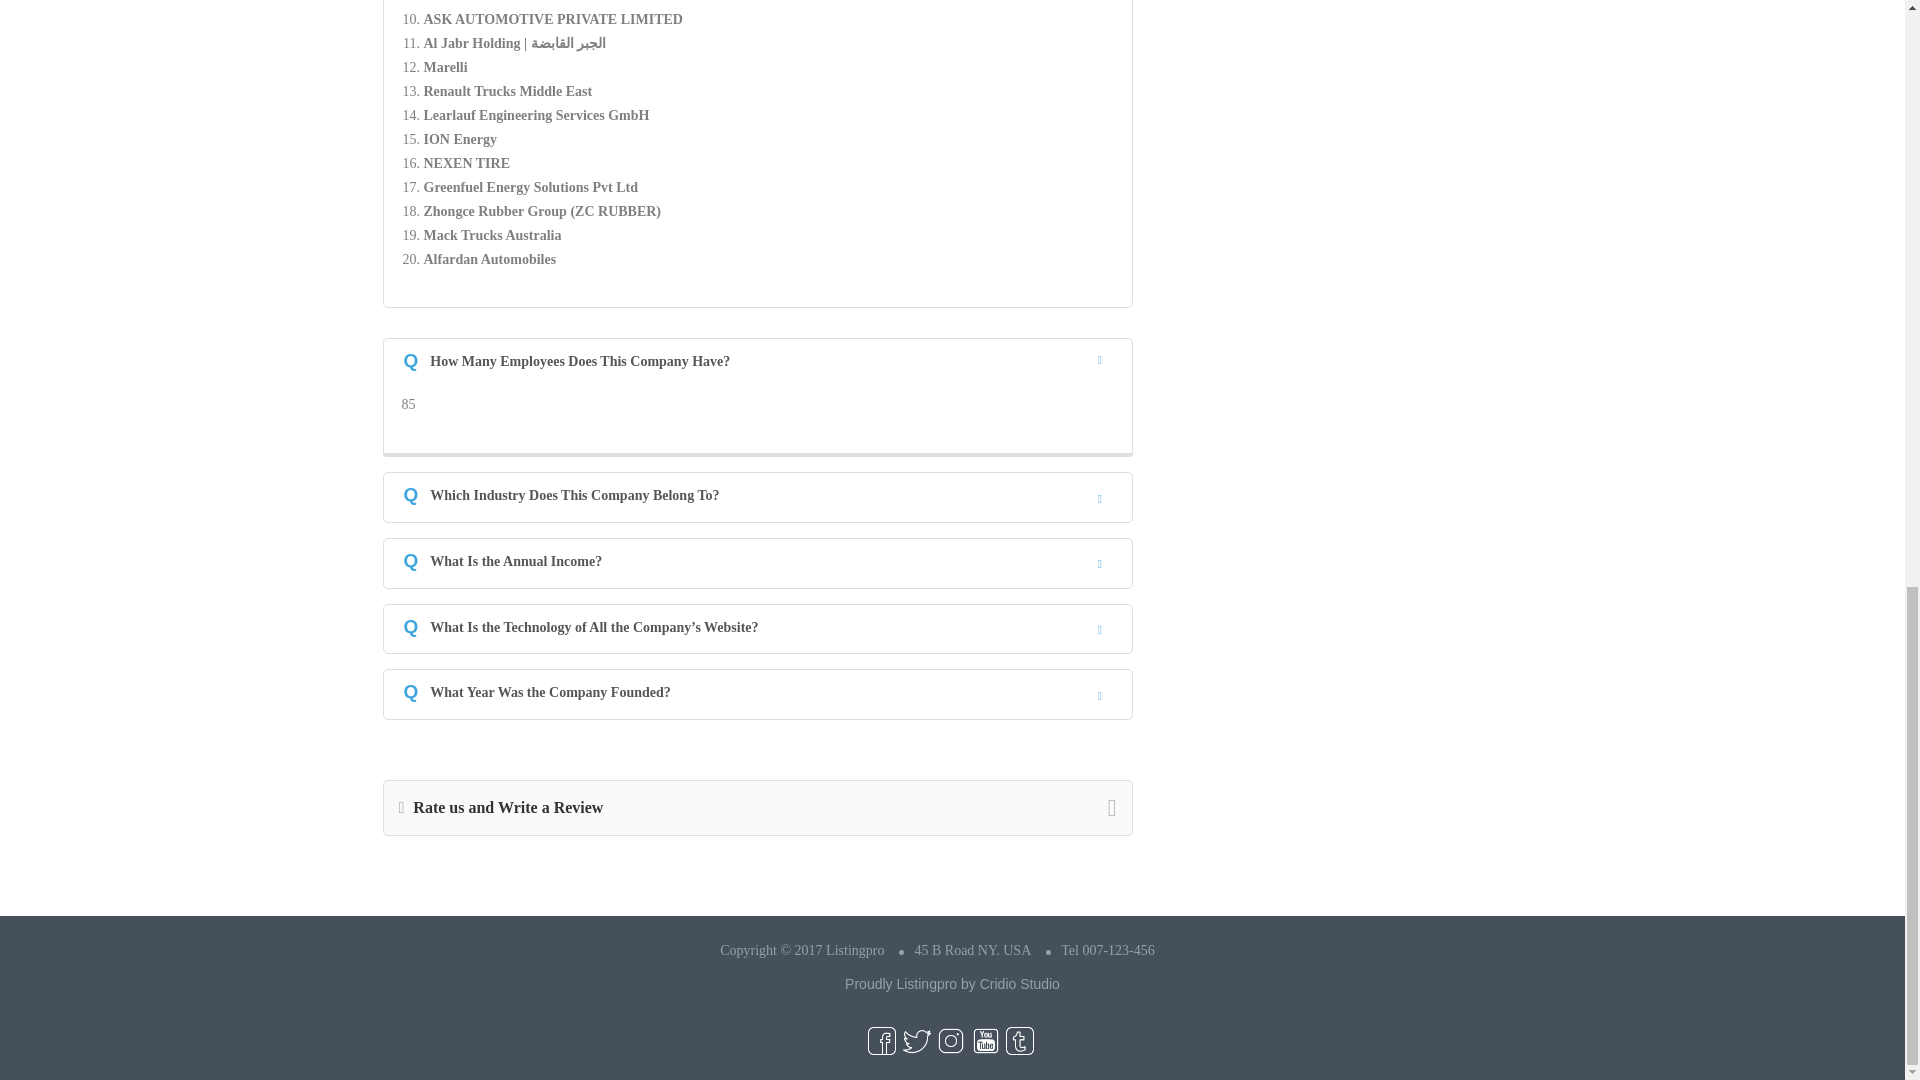  I want to click on Learlauf Engineering Services GmbH, so click(537, 116).